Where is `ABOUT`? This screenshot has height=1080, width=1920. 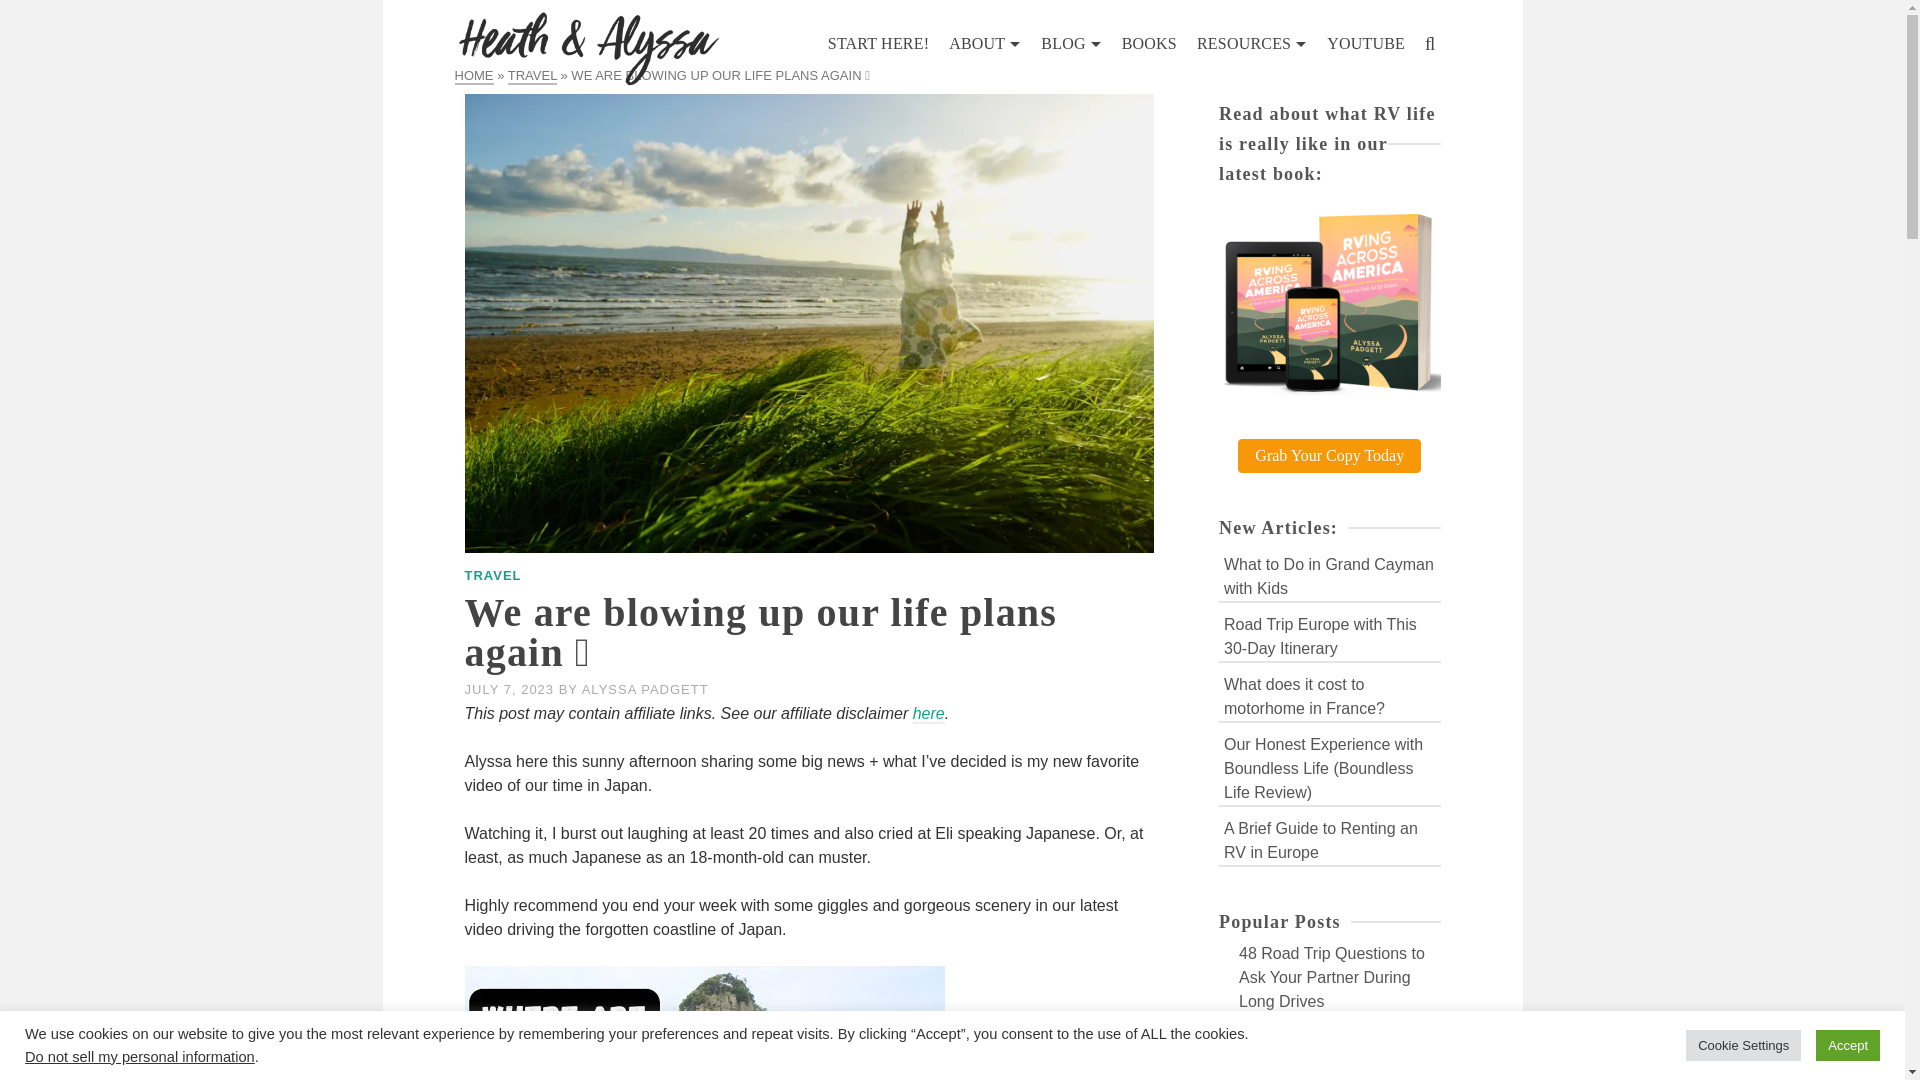 ABOUT is located at coordinates (984, 43).